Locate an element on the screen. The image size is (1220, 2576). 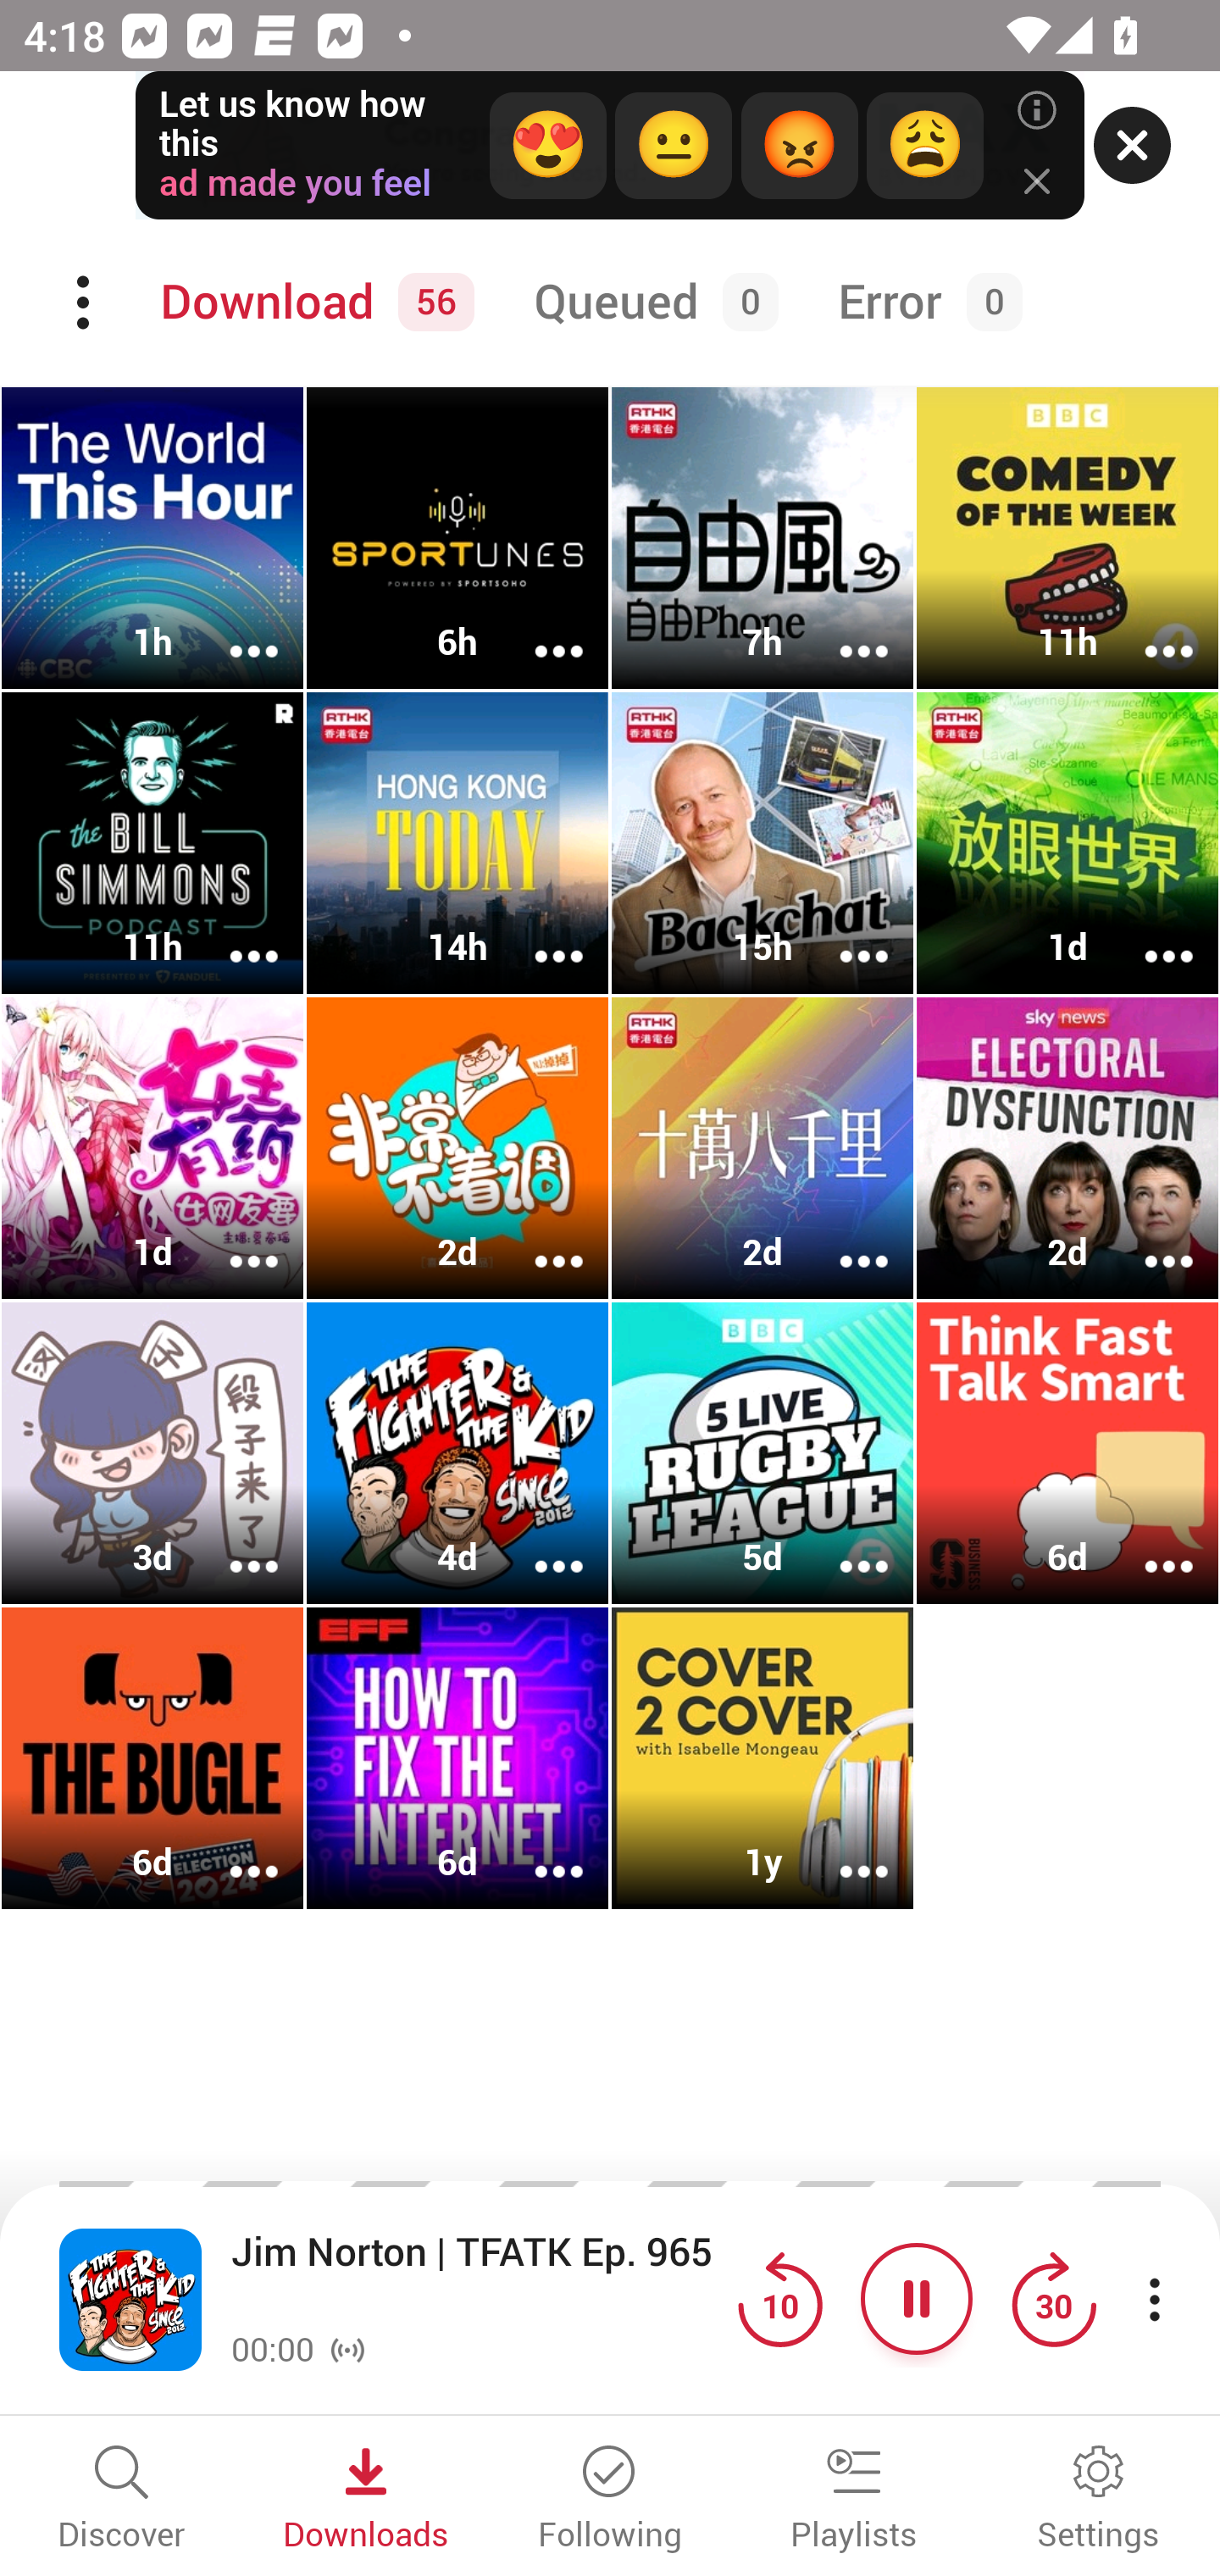
More options is located at coordinates (232, 1239).